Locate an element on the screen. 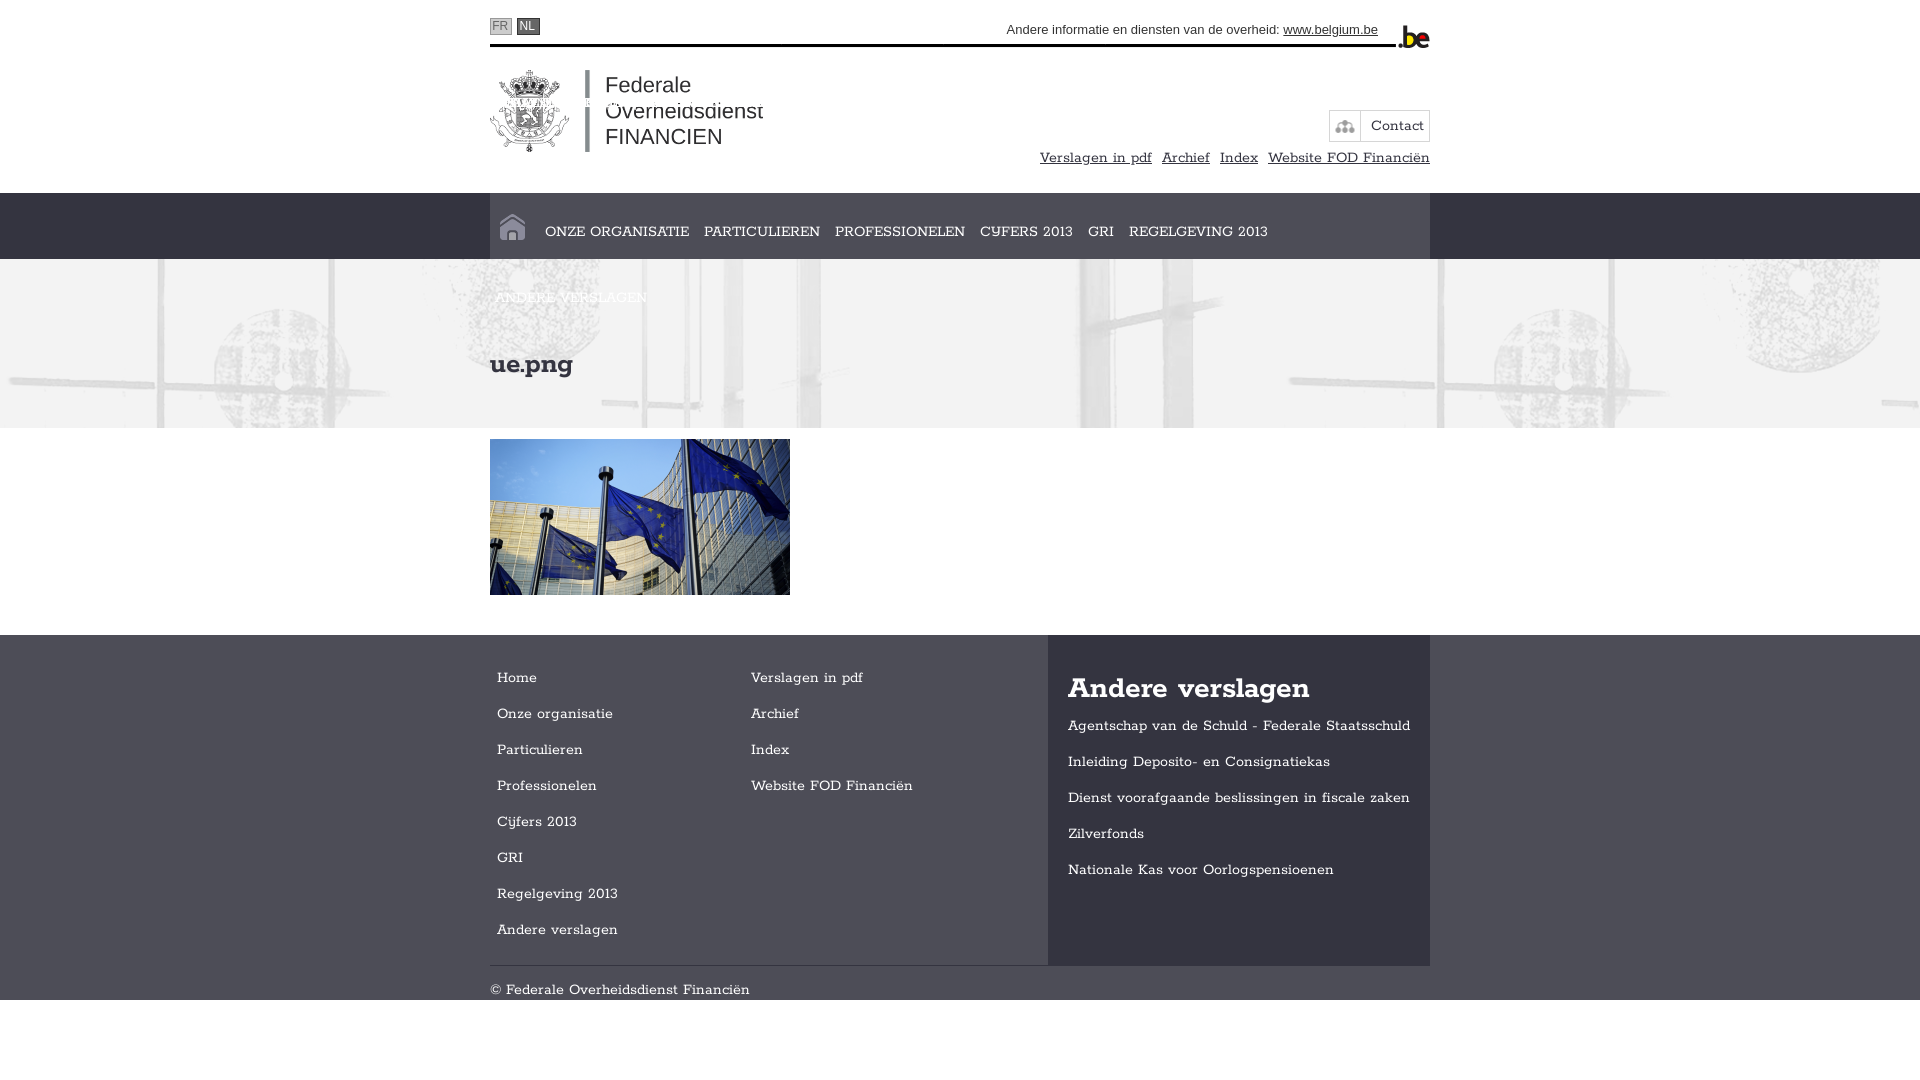 The width and height of the screenshot is (1920, 1080). REGELGEVING 2013 is located at coordinates (1198, 232).